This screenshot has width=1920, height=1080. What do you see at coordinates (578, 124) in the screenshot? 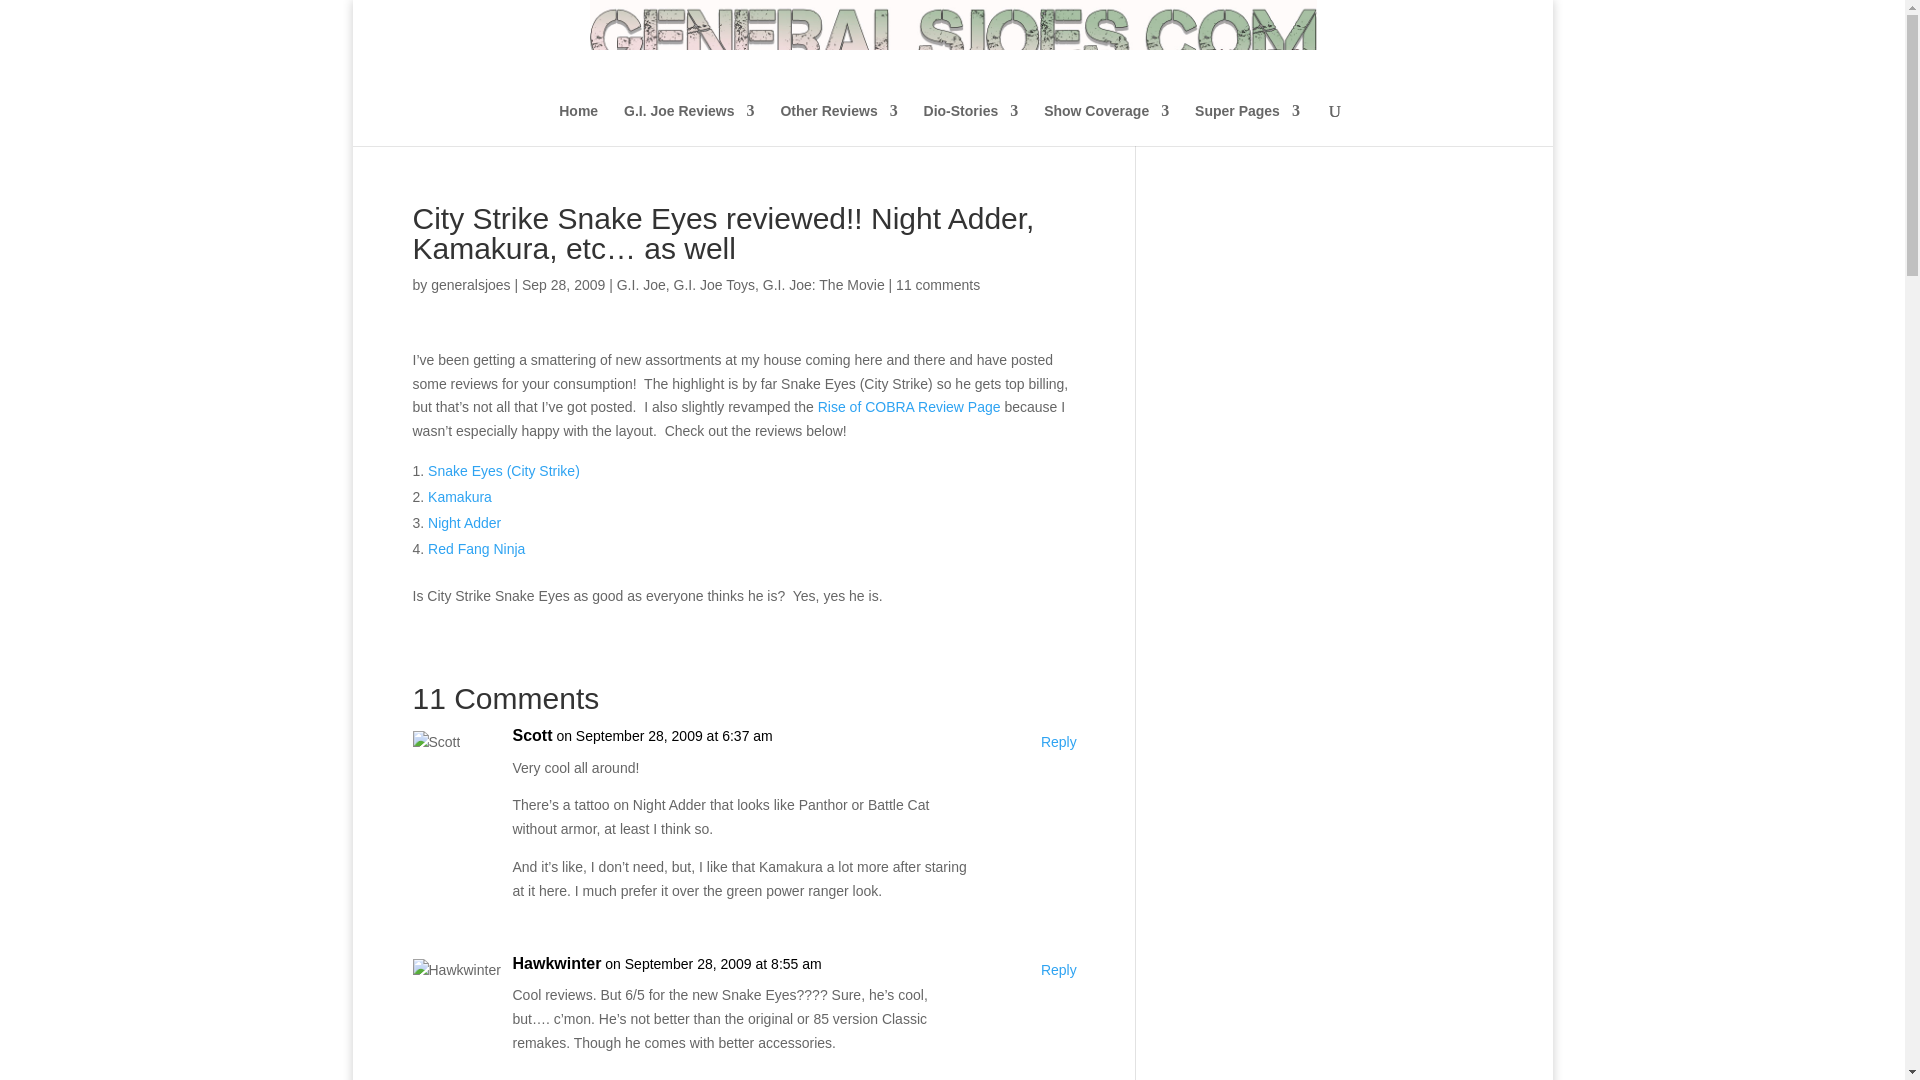
I see `Home` at bounding box center [578, 124].